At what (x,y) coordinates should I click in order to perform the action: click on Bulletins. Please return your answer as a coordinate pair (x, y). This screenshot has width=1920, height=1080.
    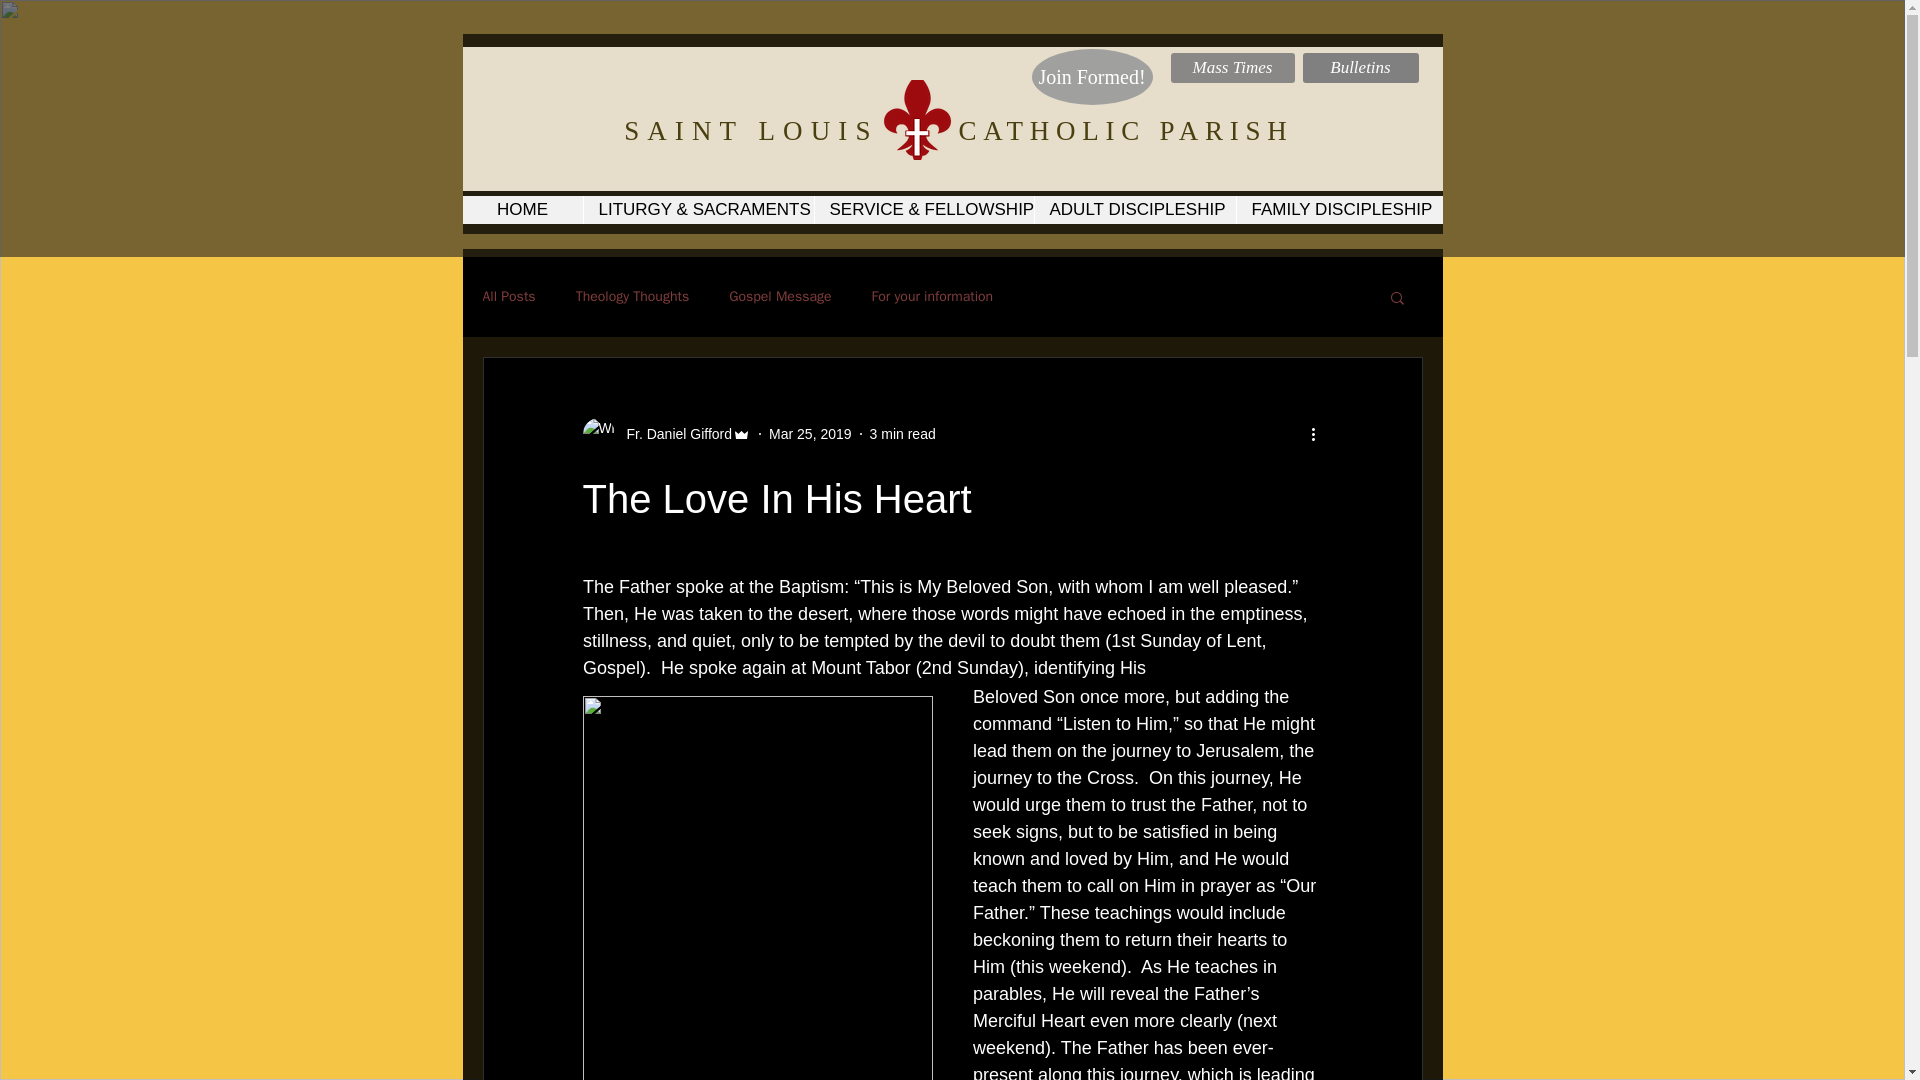
    Looking at the image, I should click on (1360, 68).